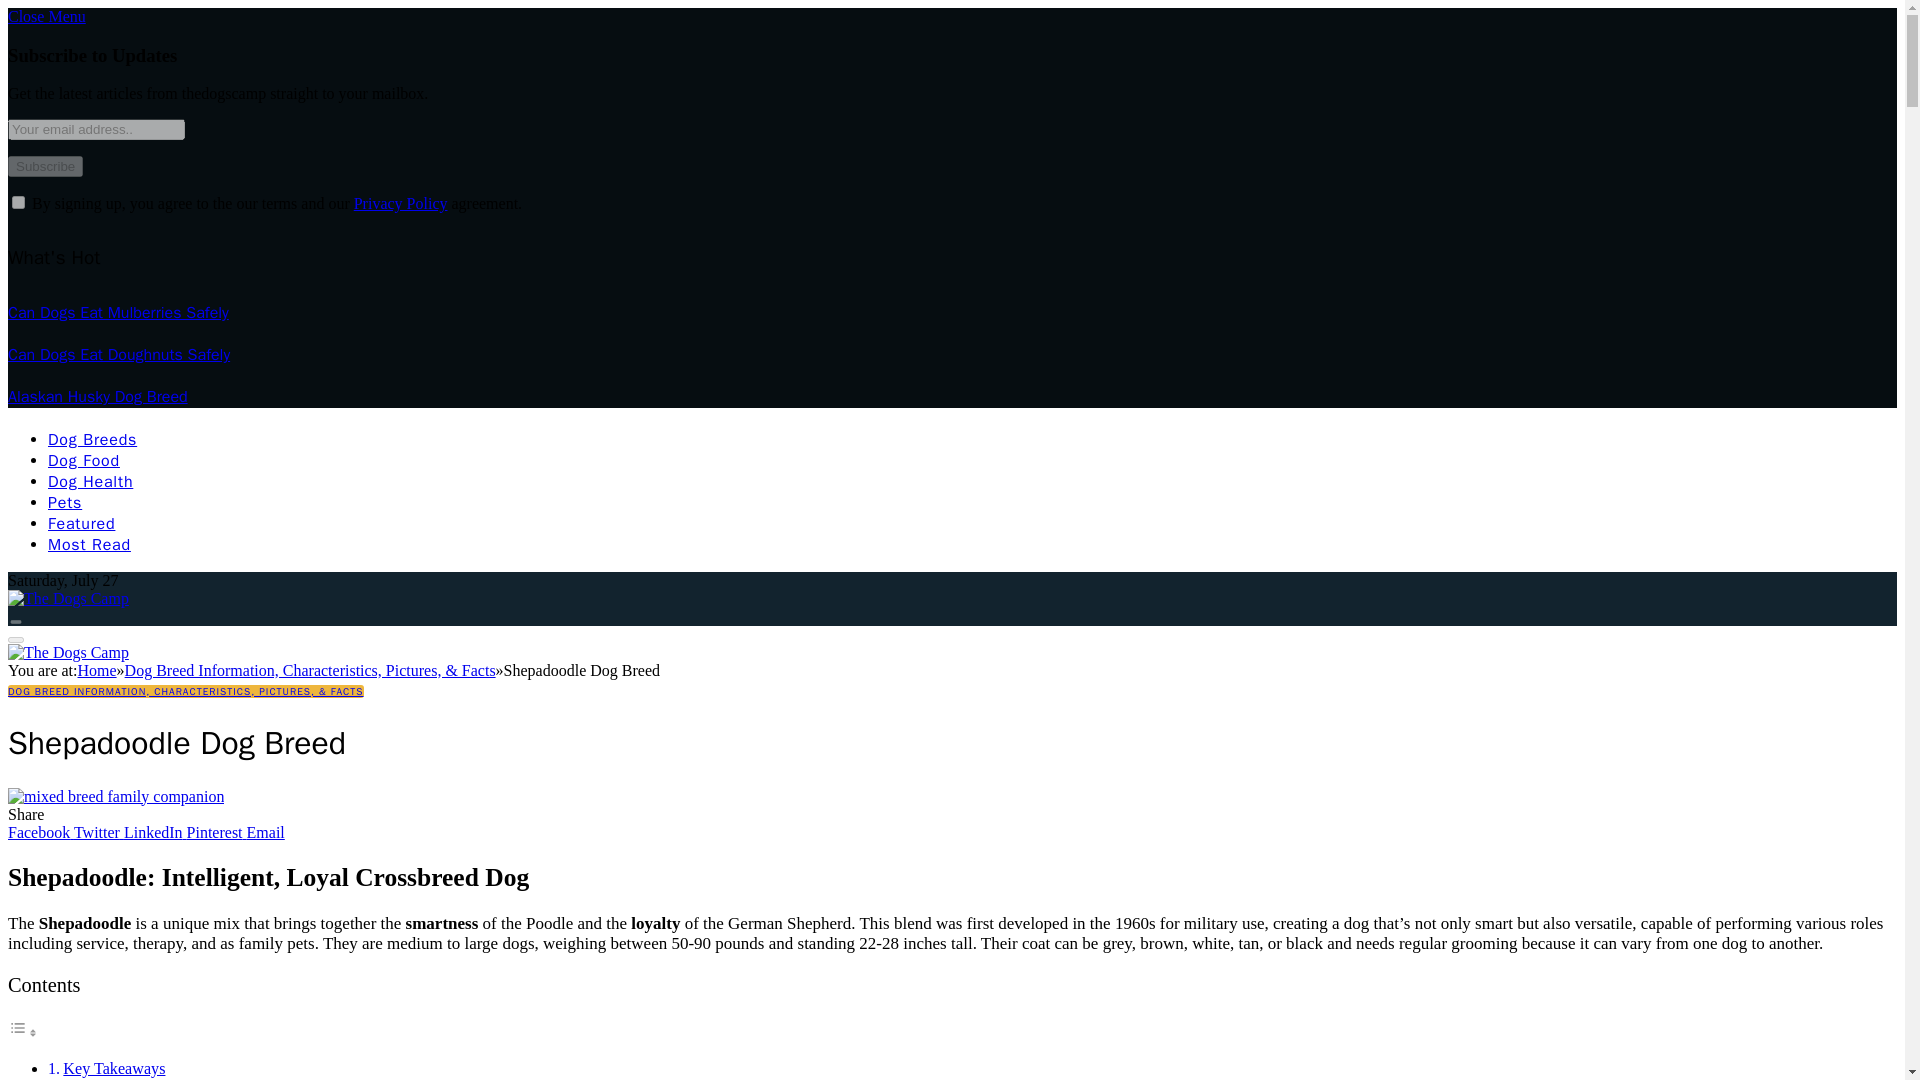  Describe the element at coordinates (90, 482) in the screenshot. I see `Dog Health` at that location.